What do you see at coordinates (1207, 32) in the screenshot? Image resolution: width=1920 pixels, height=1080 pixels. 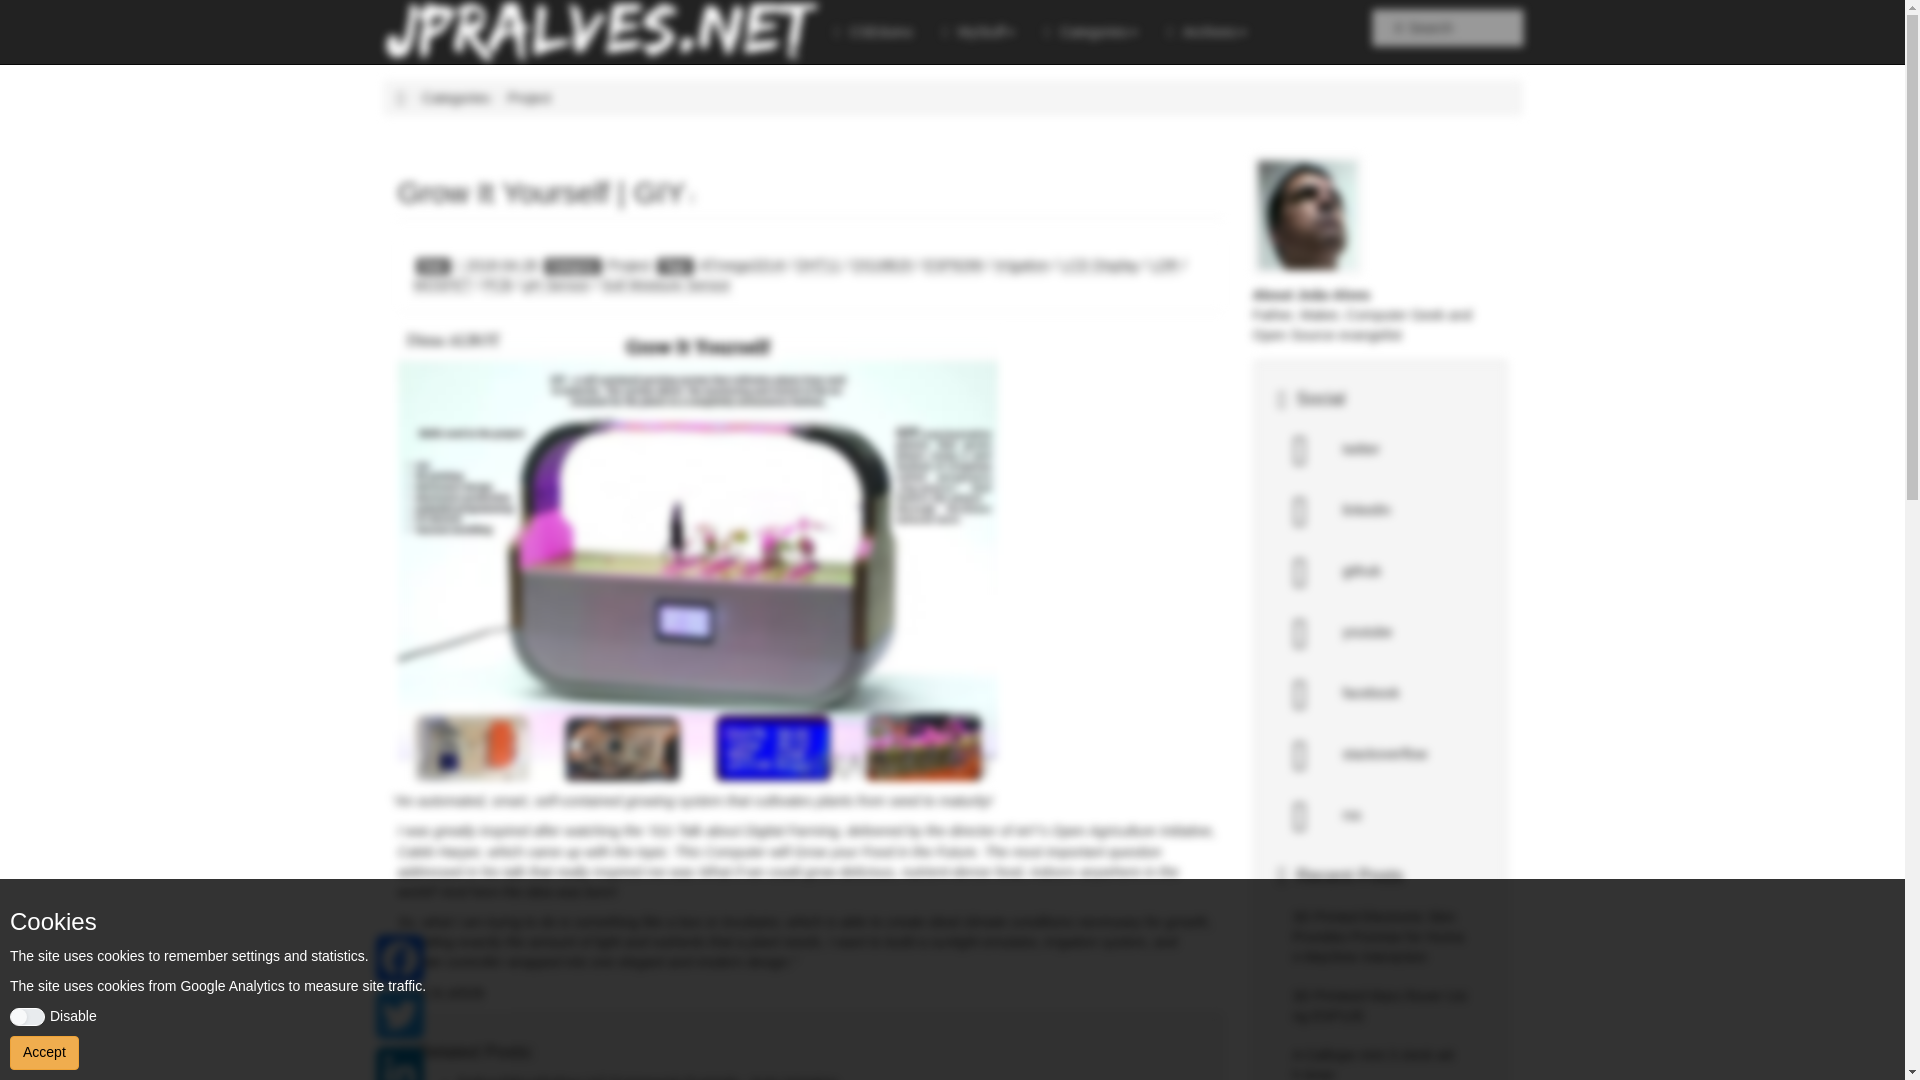 I see `Archives` at bounding box center [1207, 32].